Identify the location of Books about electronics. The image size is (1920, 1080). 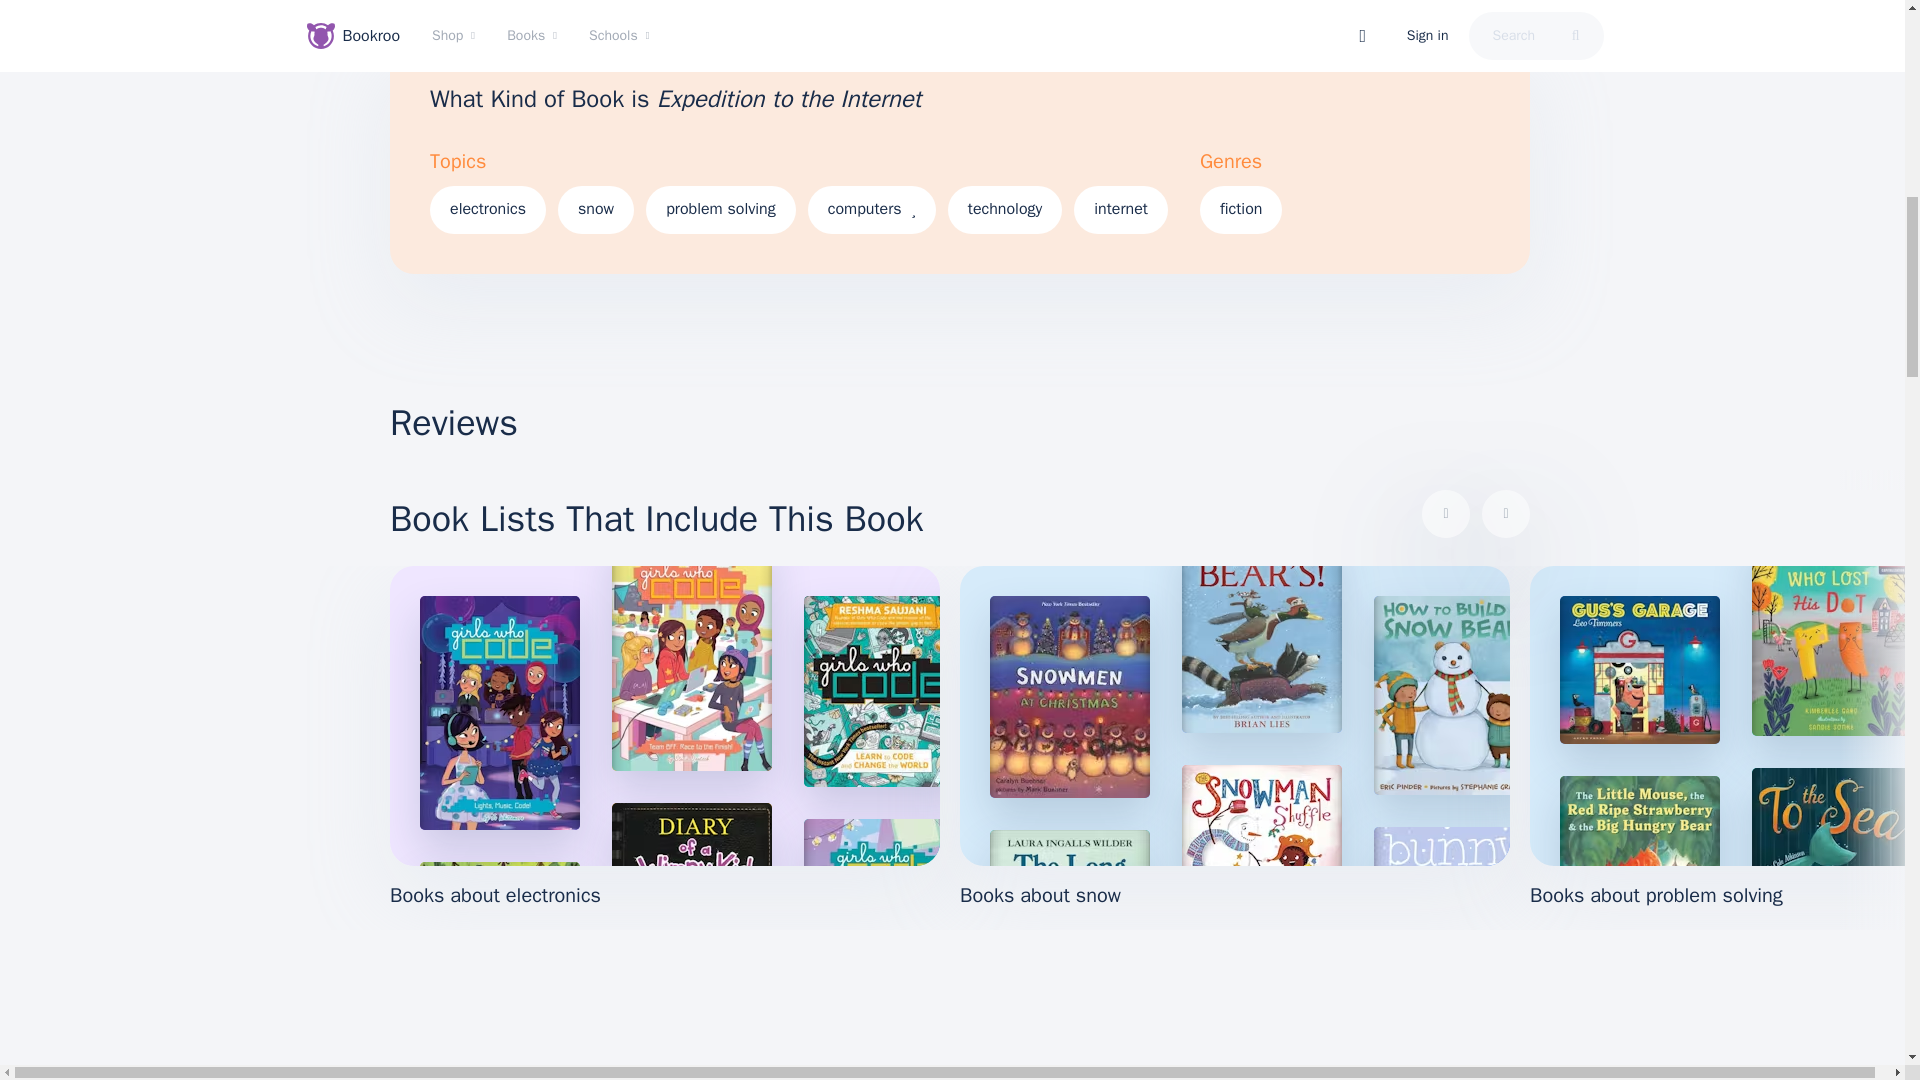
(664, 738).